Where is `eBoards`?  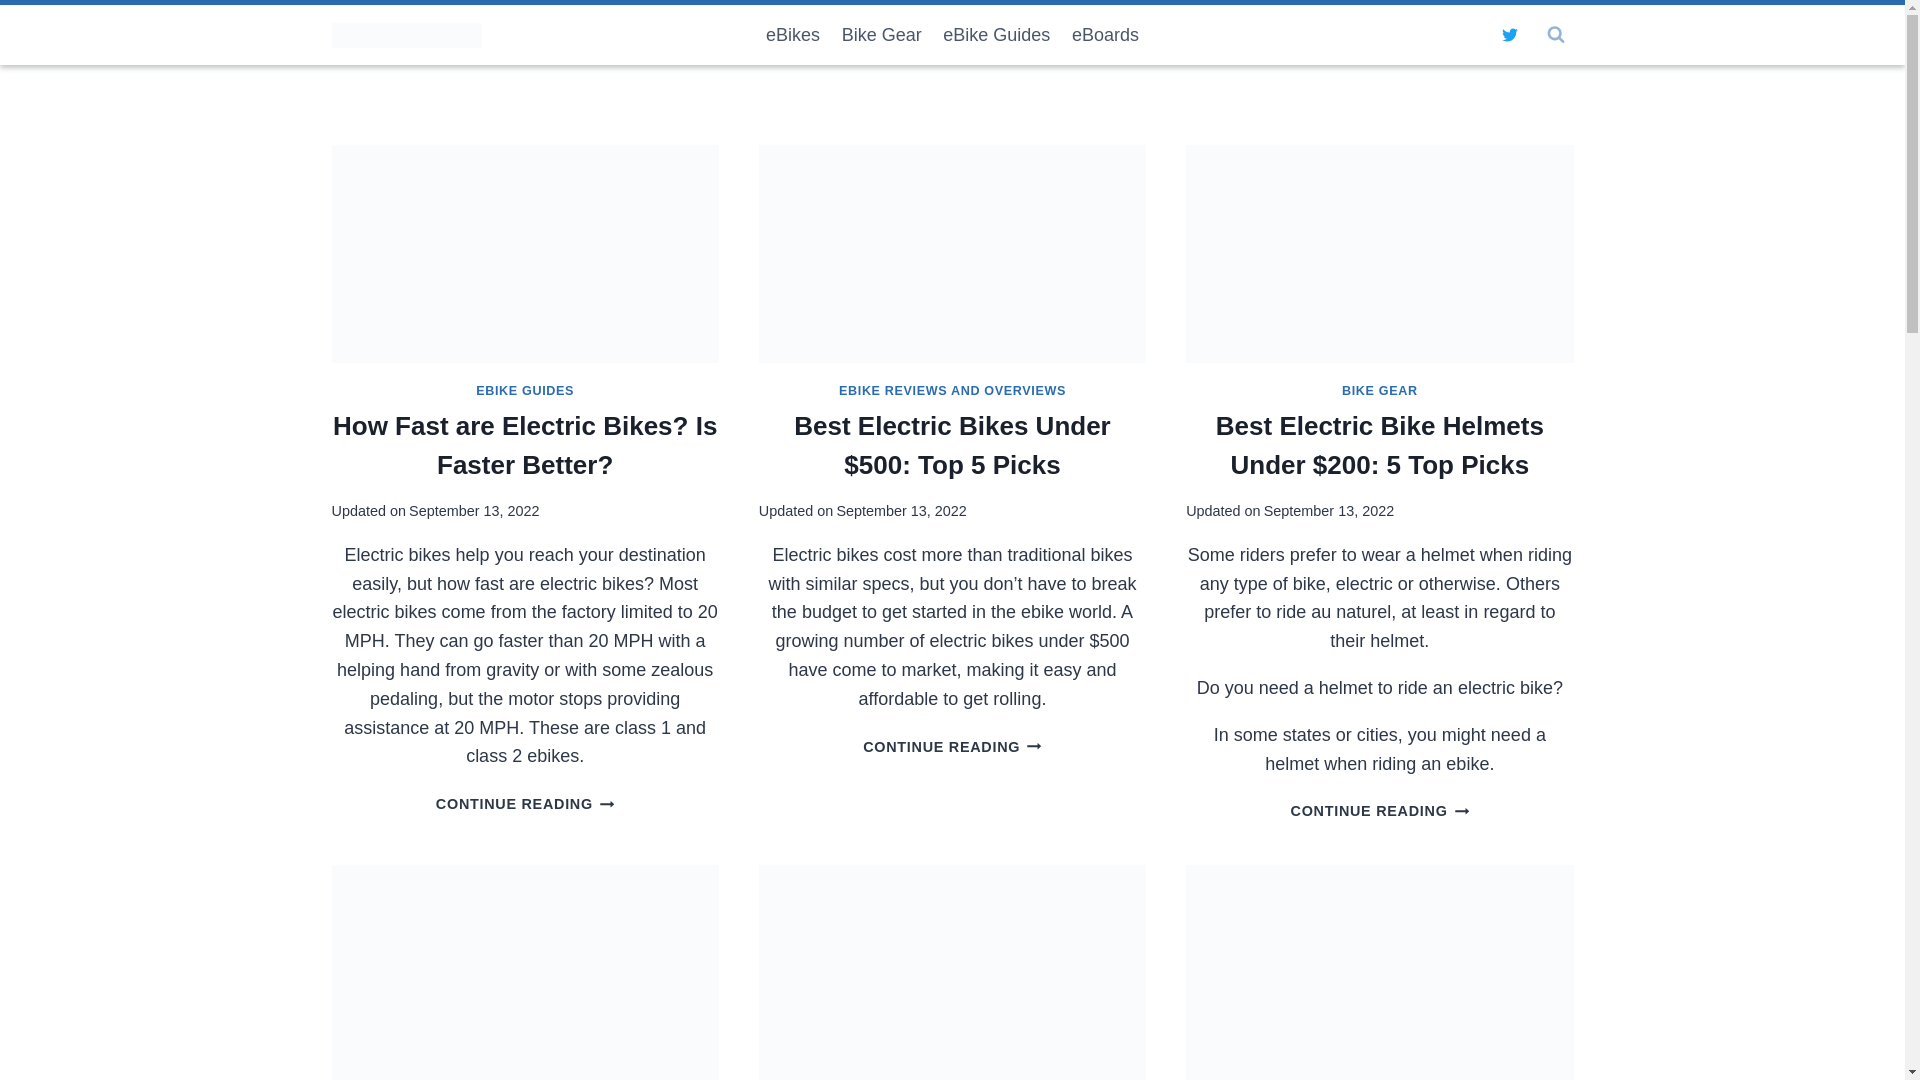
eBoards is located at coordinates (1106, 34).